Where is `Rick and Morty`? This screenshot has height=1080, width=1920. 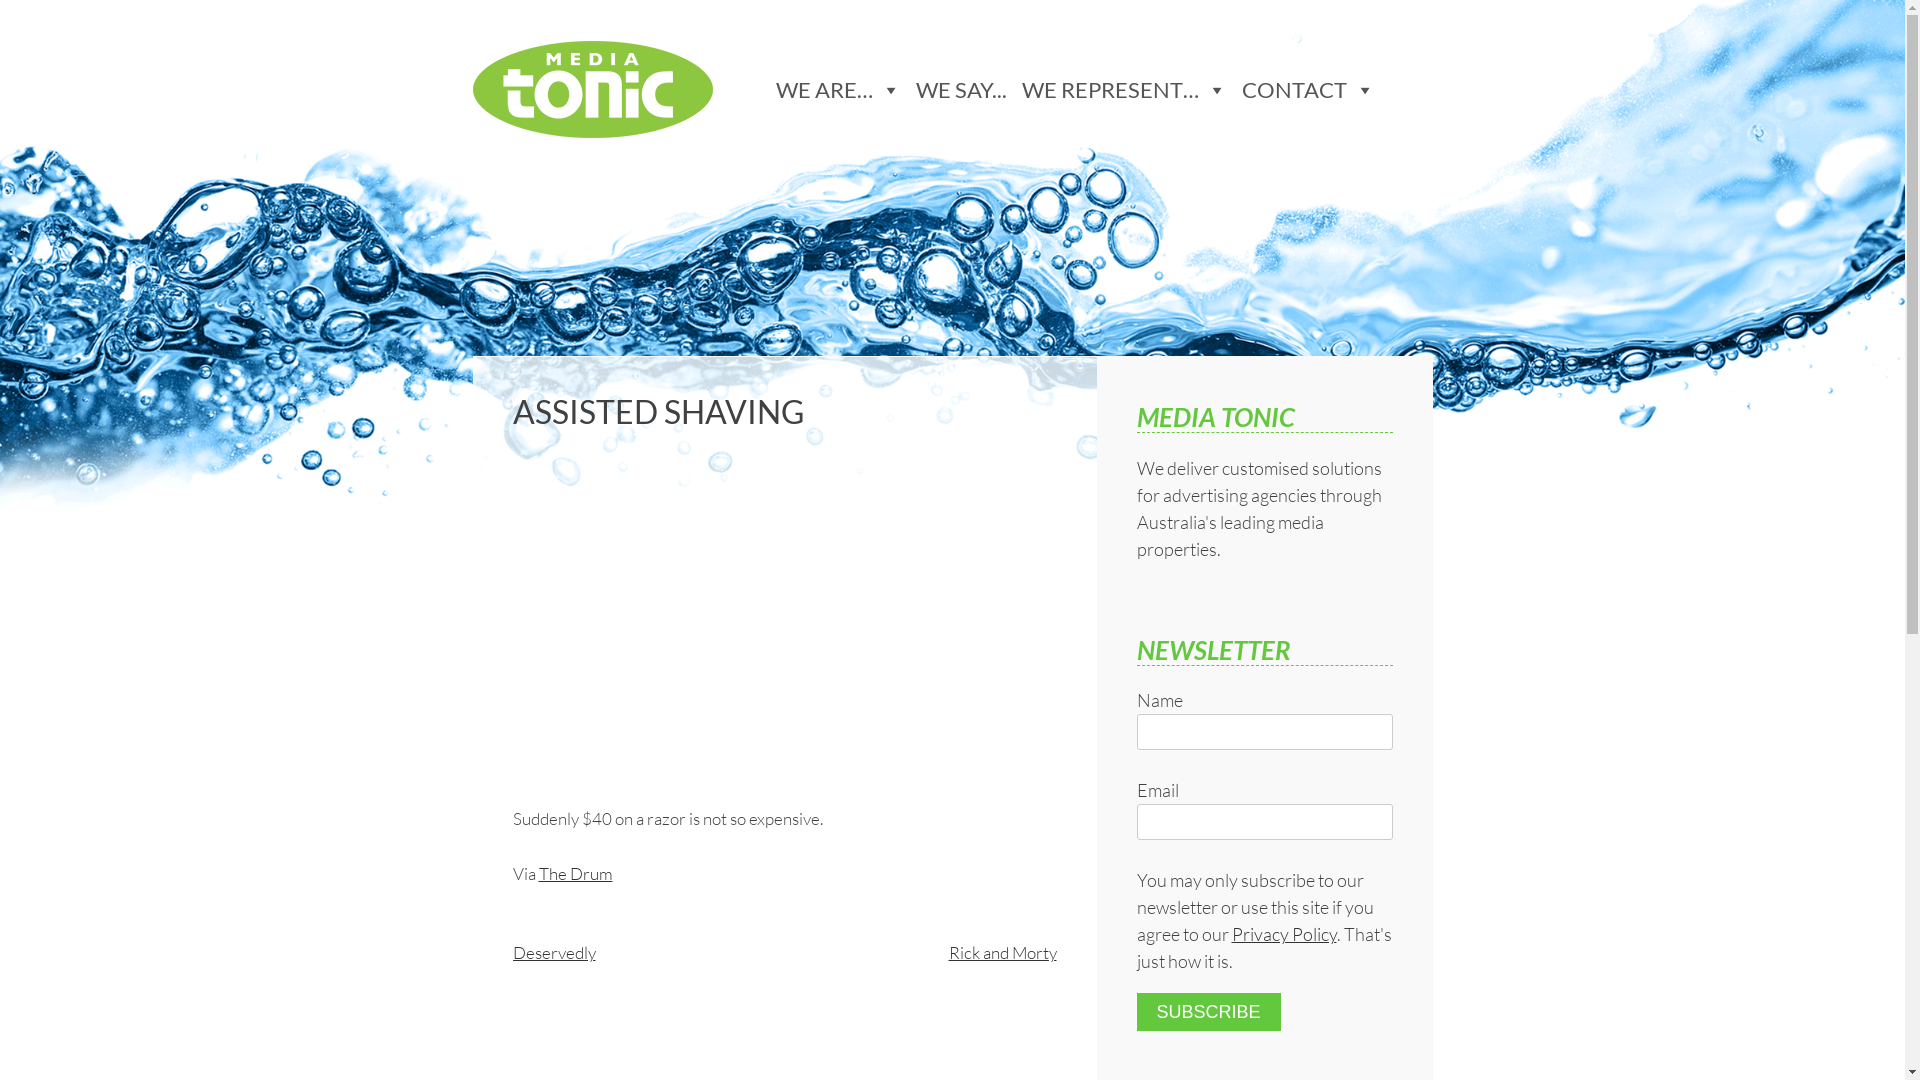
Rick and Morty is located at coordinates (1002, 952).